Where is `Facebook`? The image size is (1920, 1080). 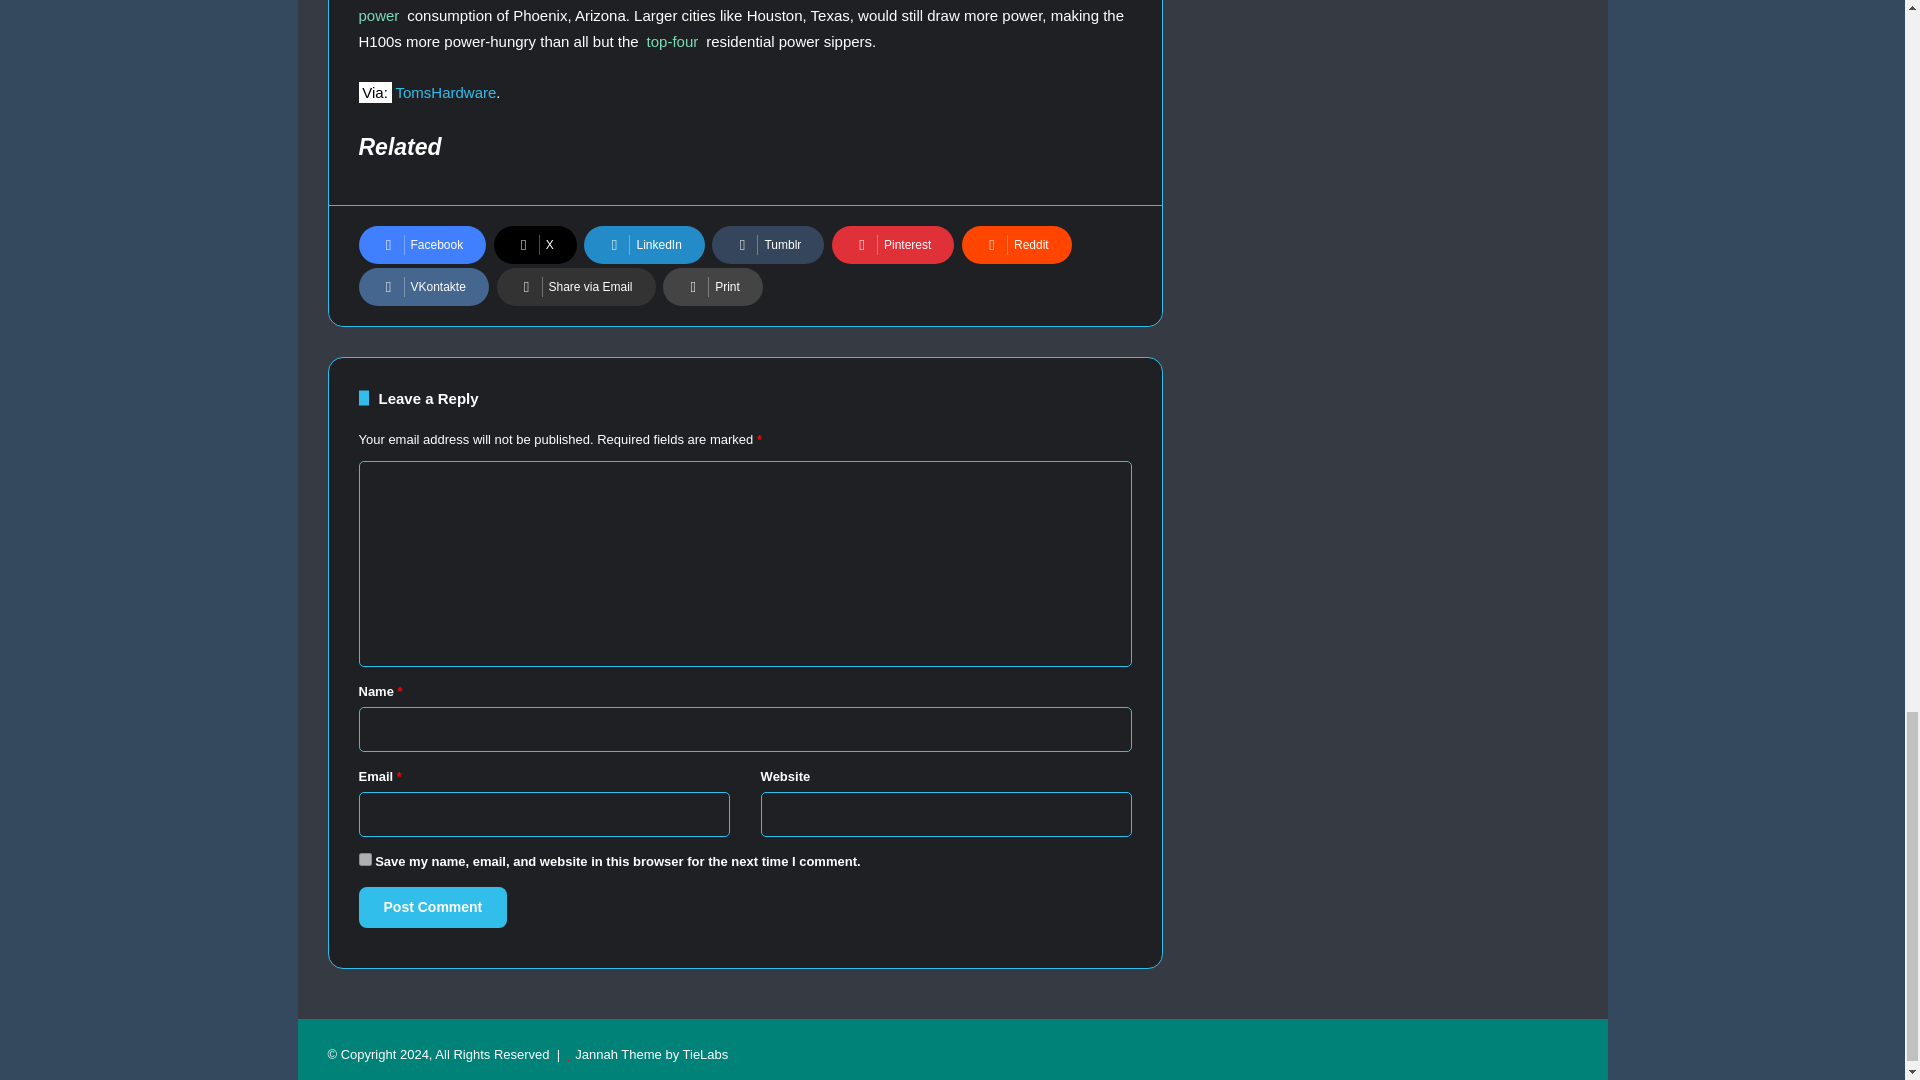 Facebook is located at coordinates (421, 244).